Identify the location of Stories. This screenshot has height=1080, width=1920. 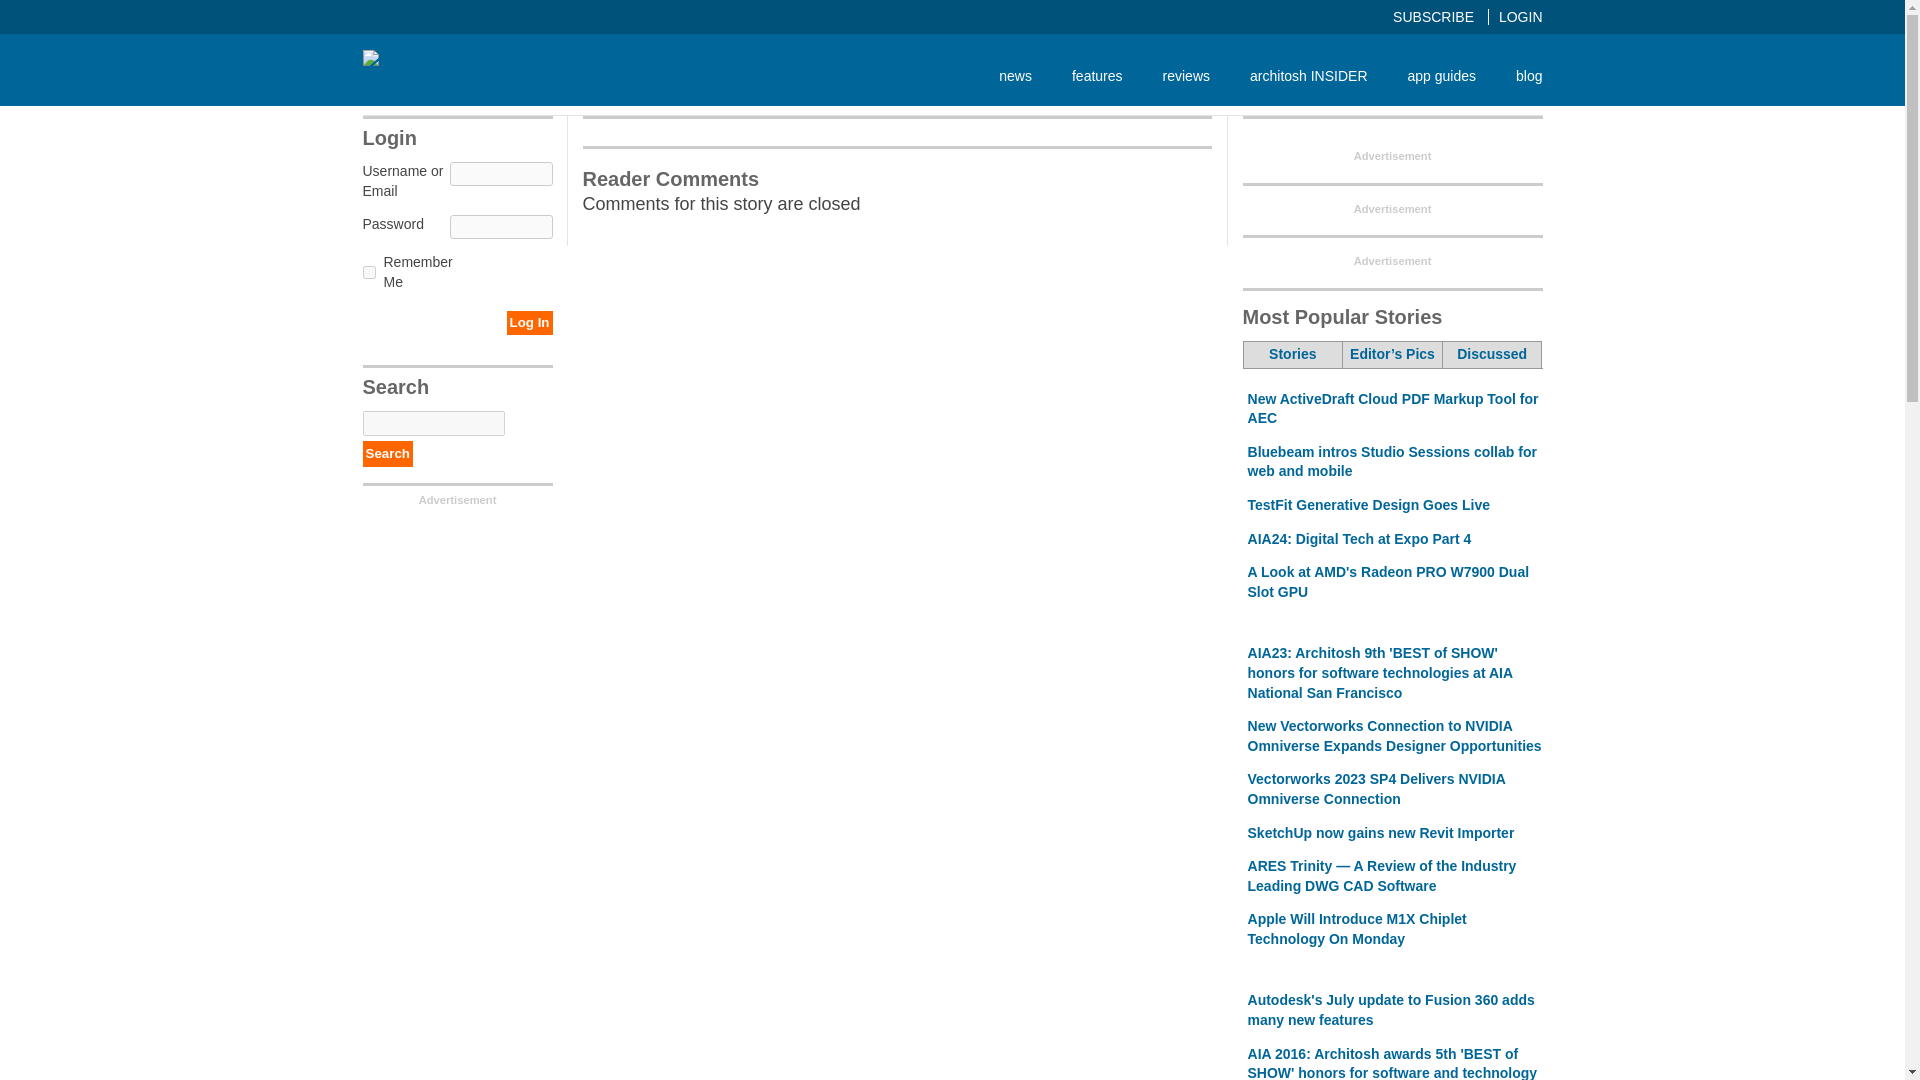
(1293, 355).